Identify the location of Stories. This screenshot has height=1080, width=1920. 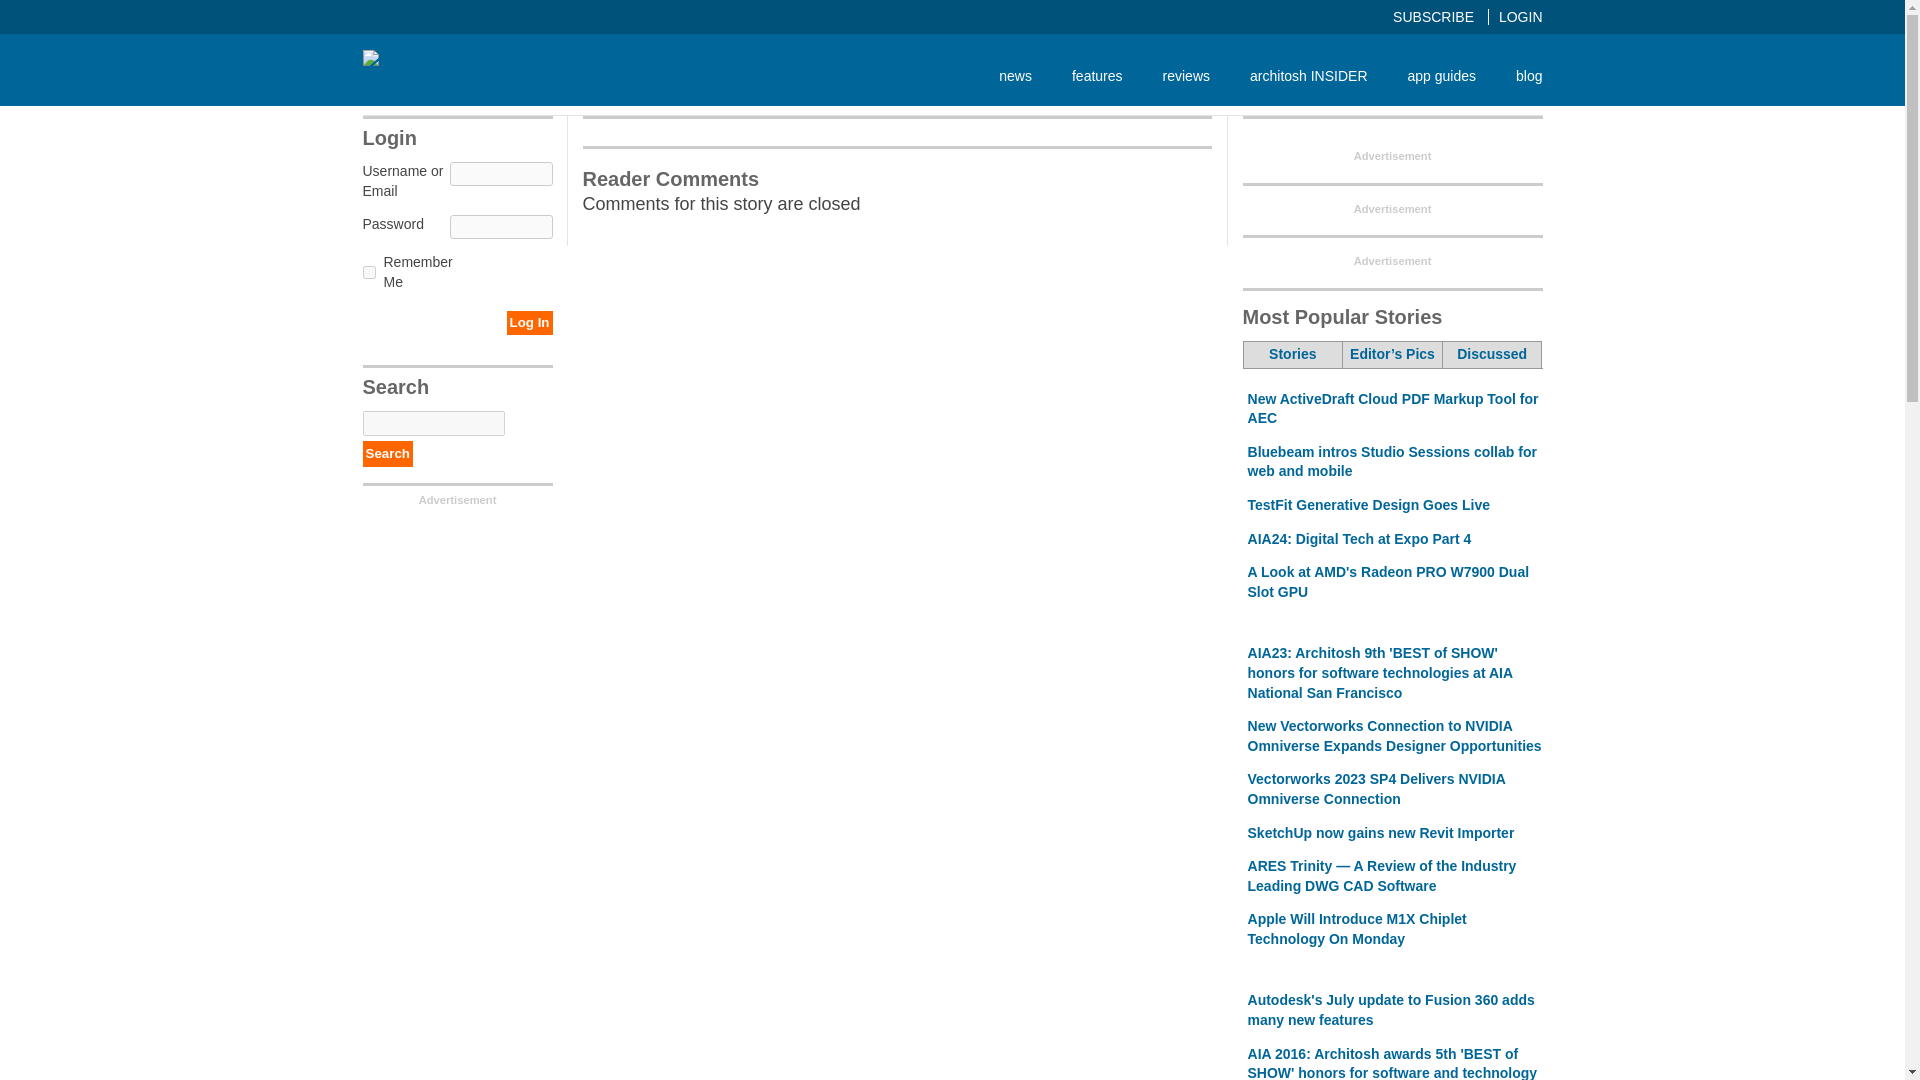
(1293, 355).